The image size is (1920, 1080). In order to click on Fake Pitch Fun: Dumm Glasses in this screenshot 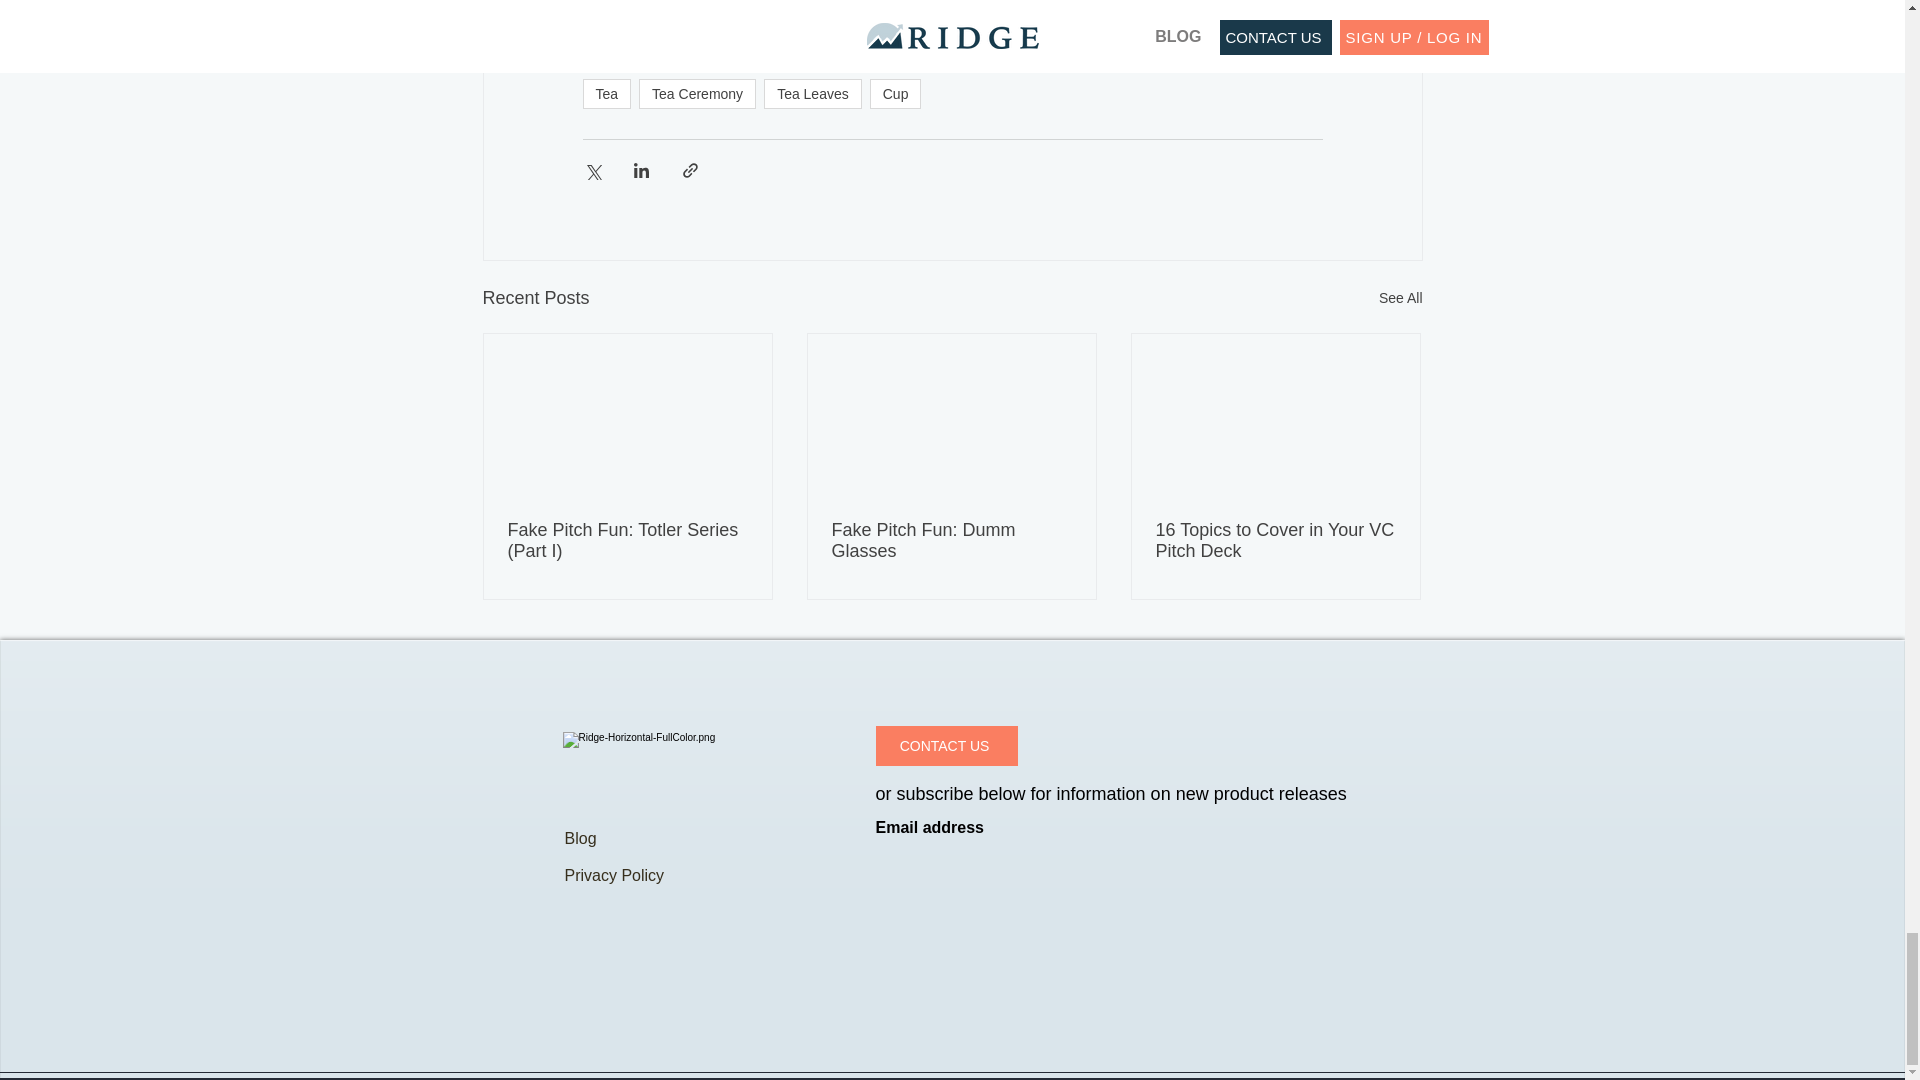, I will do `click(951, 540)`.